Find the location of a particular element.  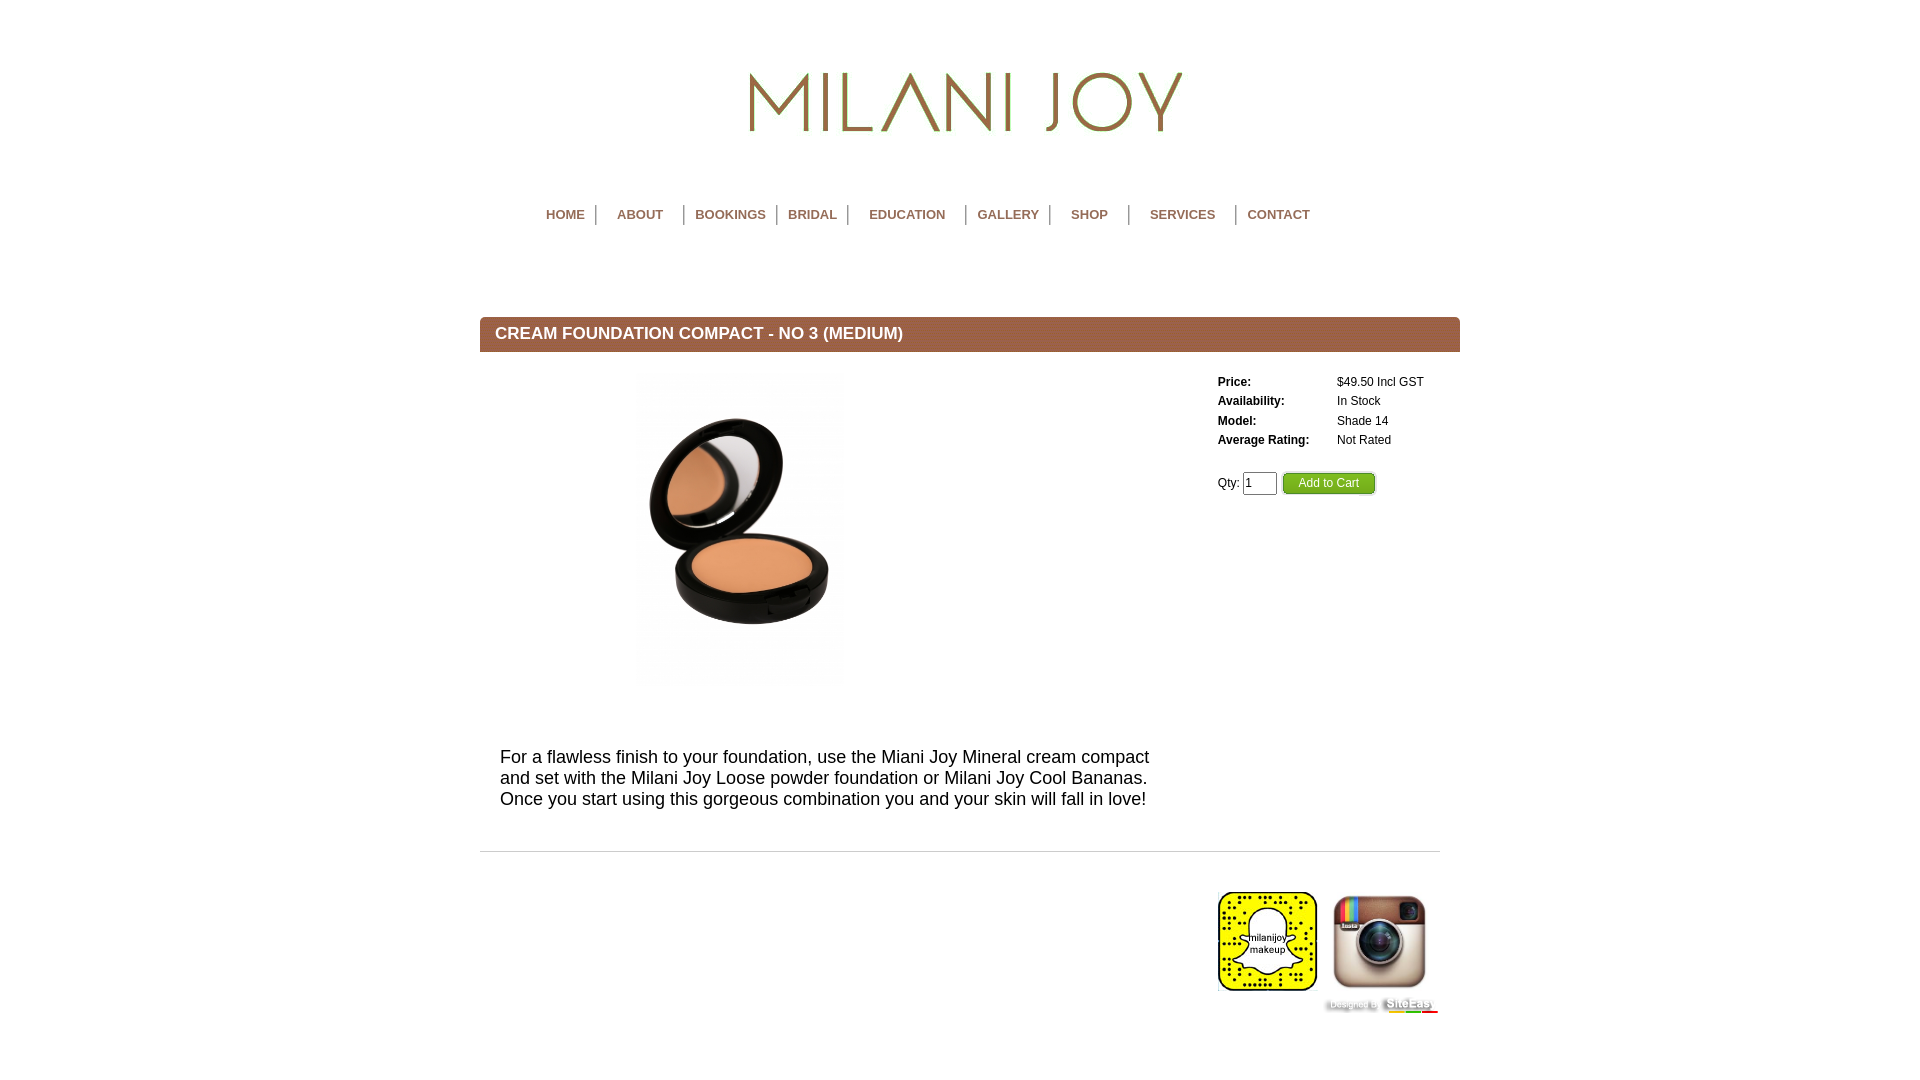

CONTACT is located at coordinates (1278, 215).